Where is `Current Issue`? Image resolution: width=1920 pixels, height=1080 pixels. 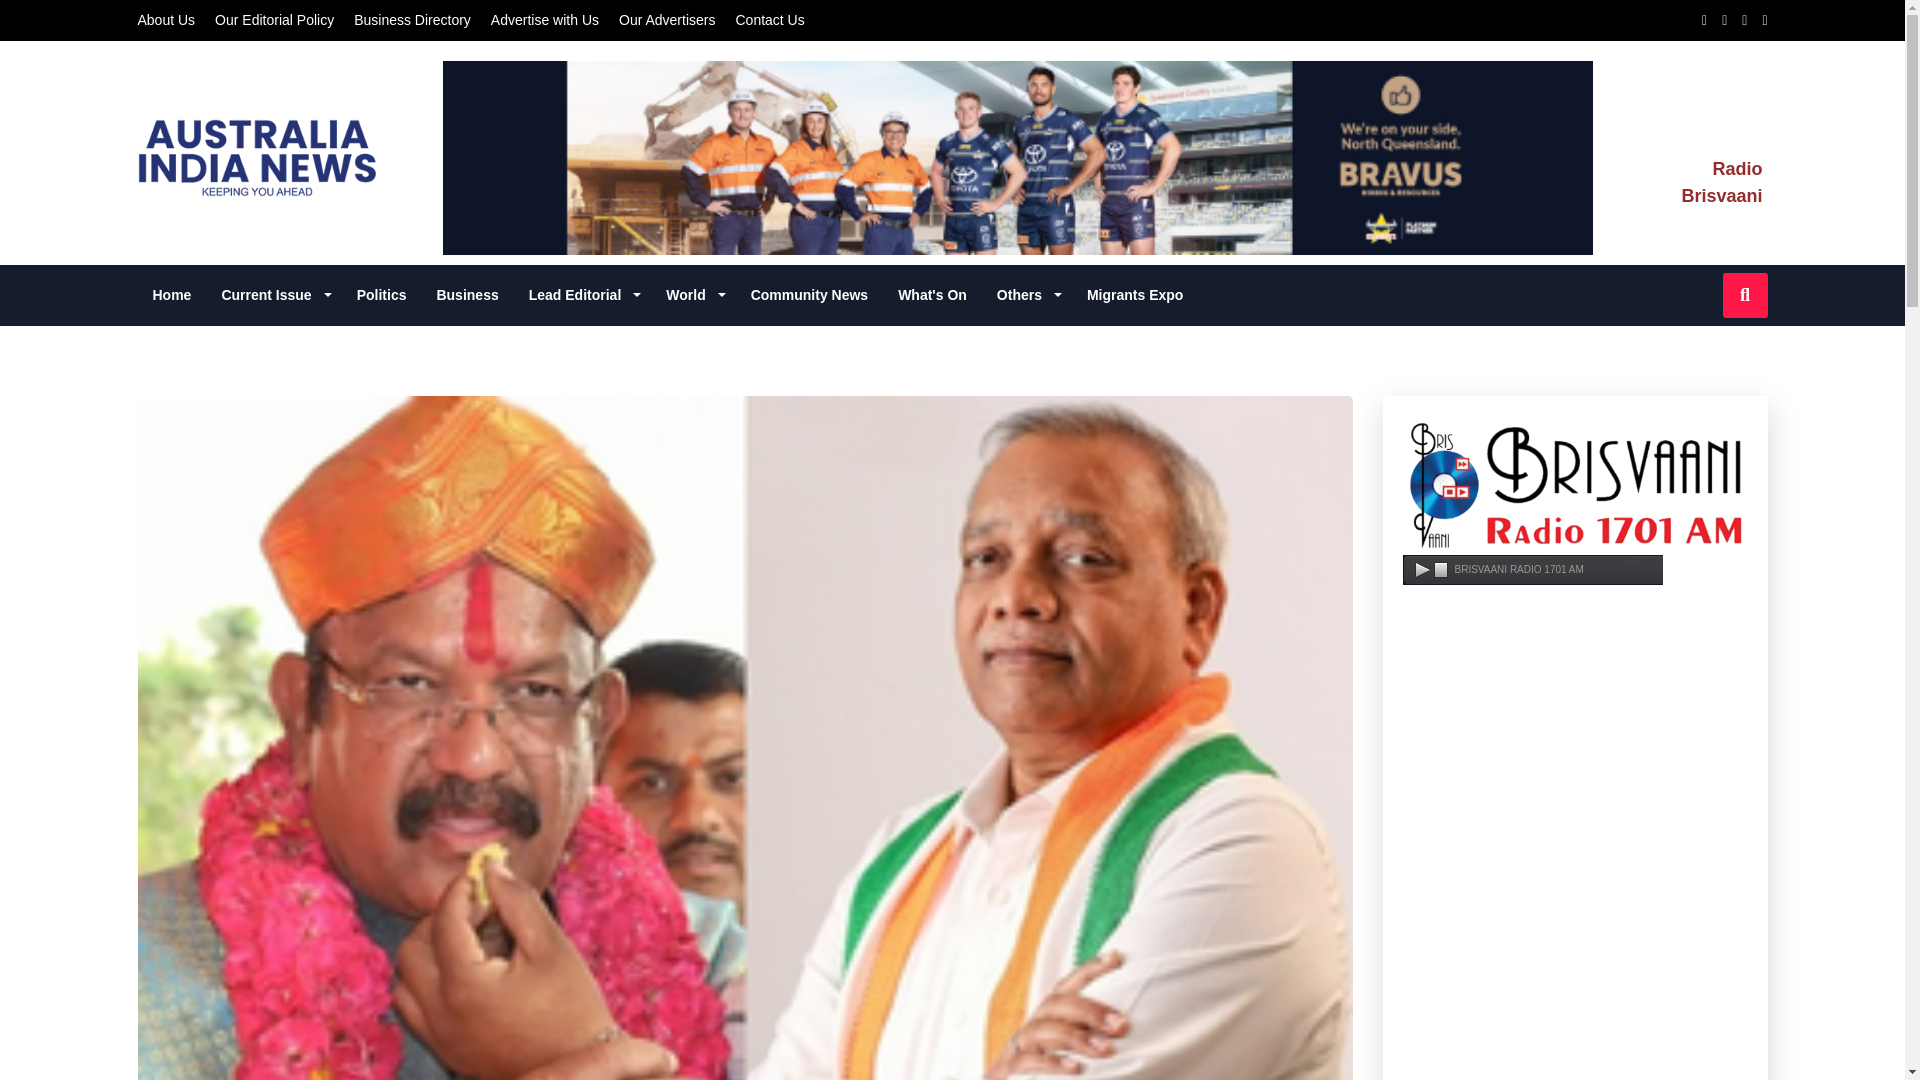 Current Issue is located at coordinates (273, 295).